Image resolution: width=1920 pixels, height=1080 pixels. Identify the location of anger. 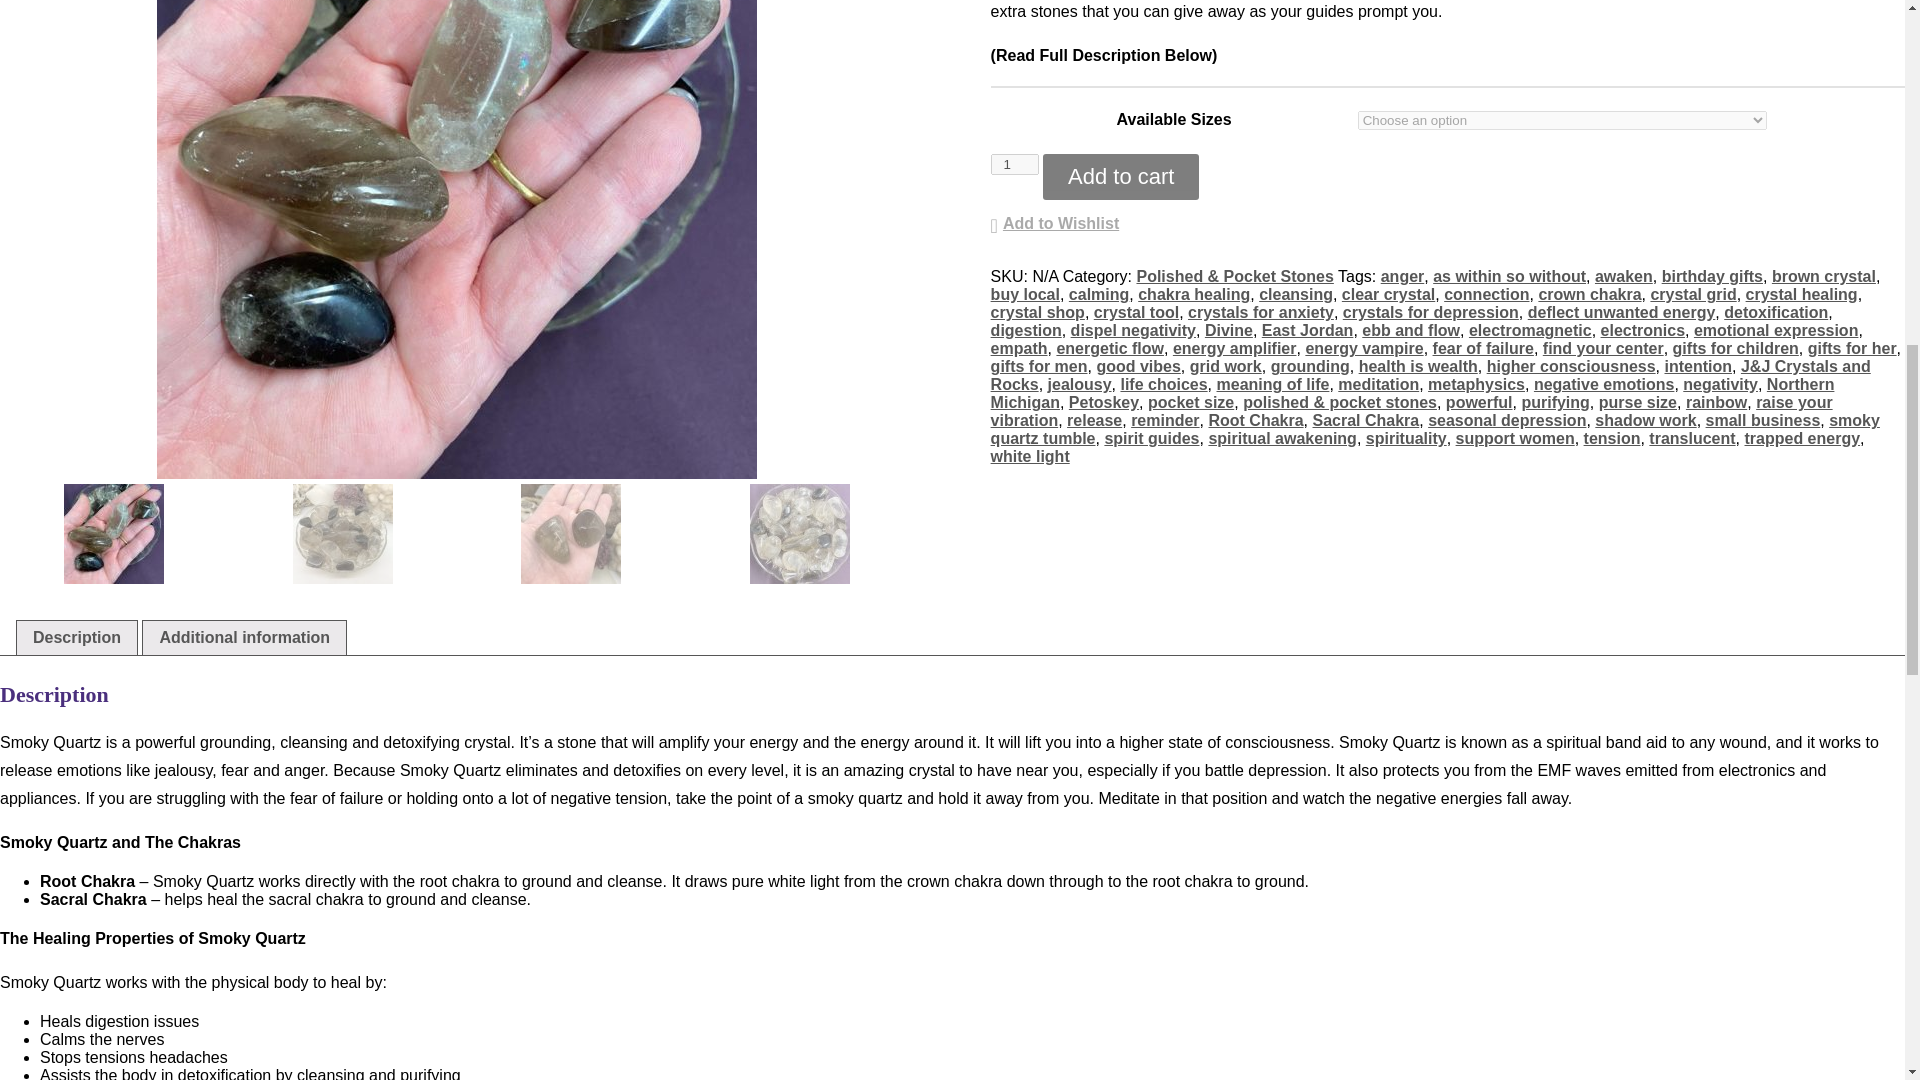
(1402, 276).